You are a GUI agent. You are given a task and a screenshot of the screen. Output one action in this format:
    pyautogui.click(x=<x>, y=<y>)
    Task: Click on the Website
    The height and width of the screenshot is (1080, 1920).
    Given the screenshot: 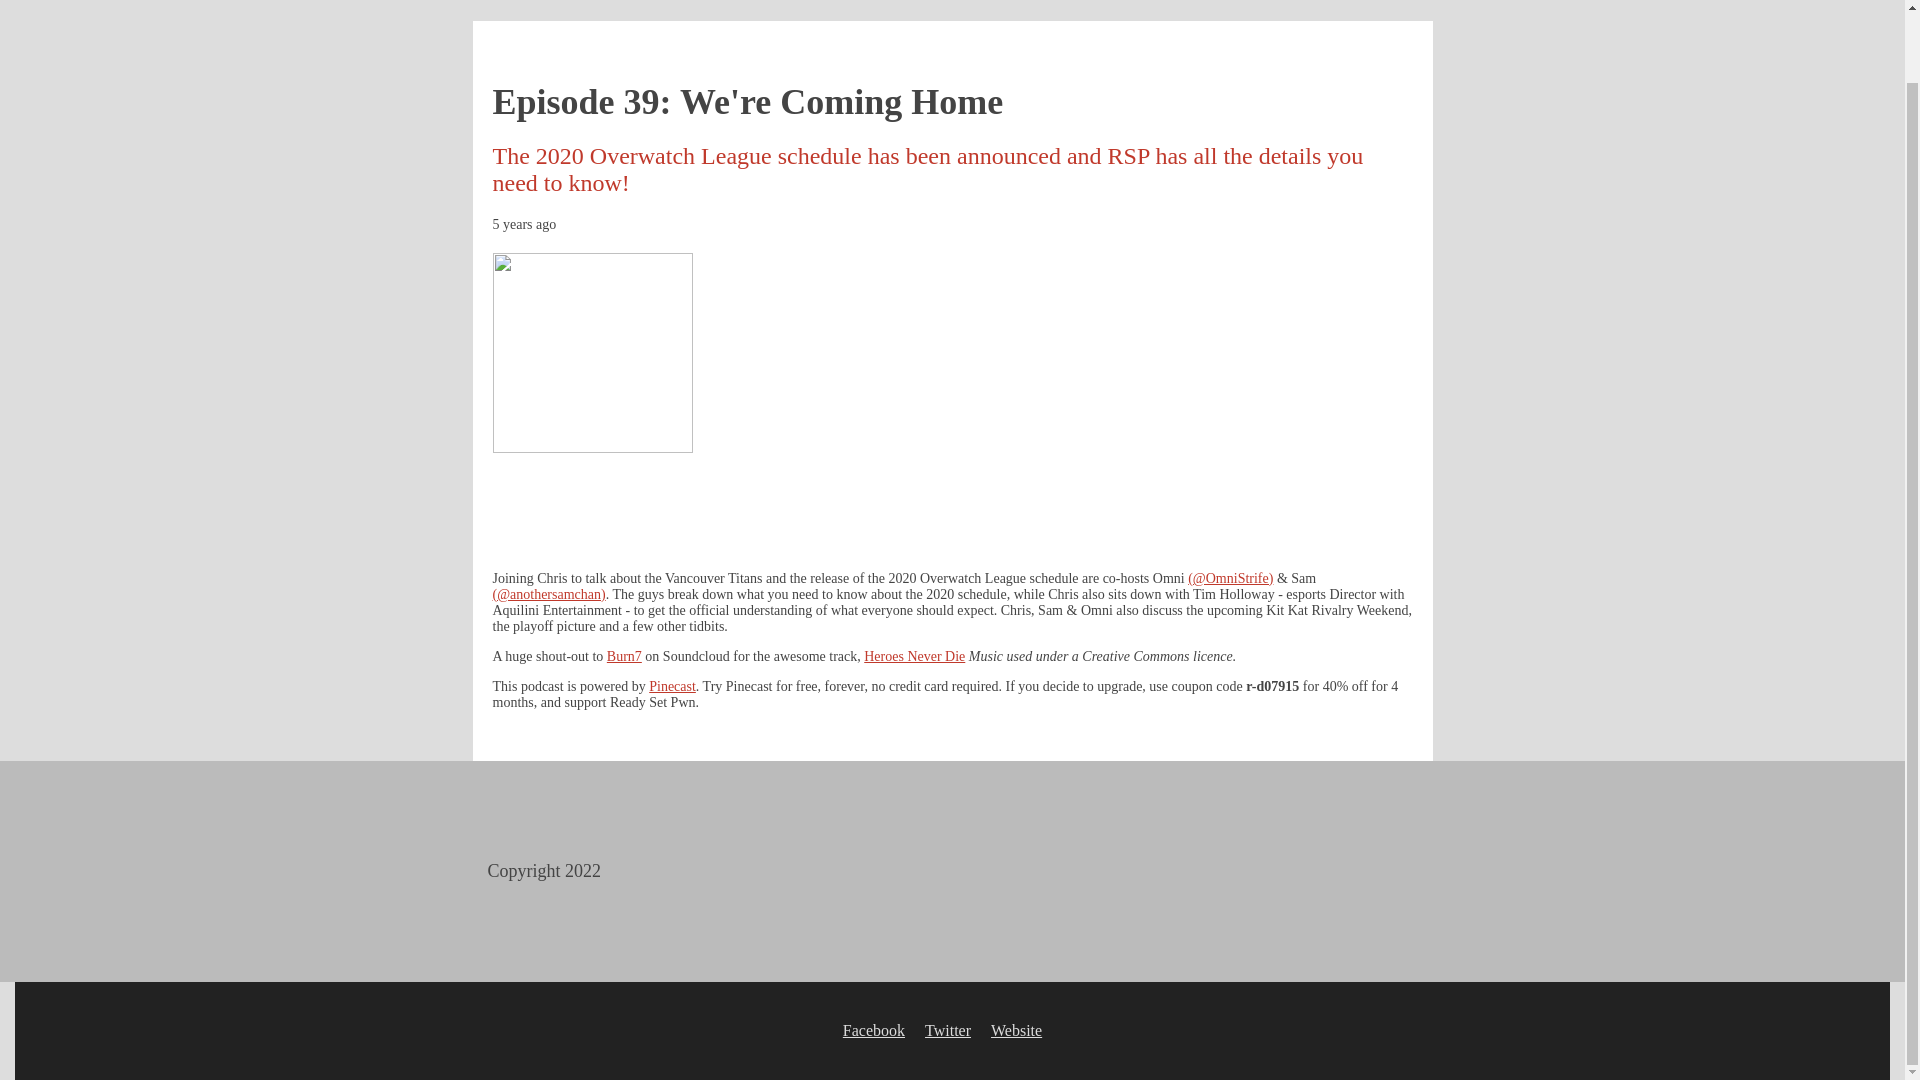 What is the action you would take?
    pyautogui.click(x=1016, y=1030)
    